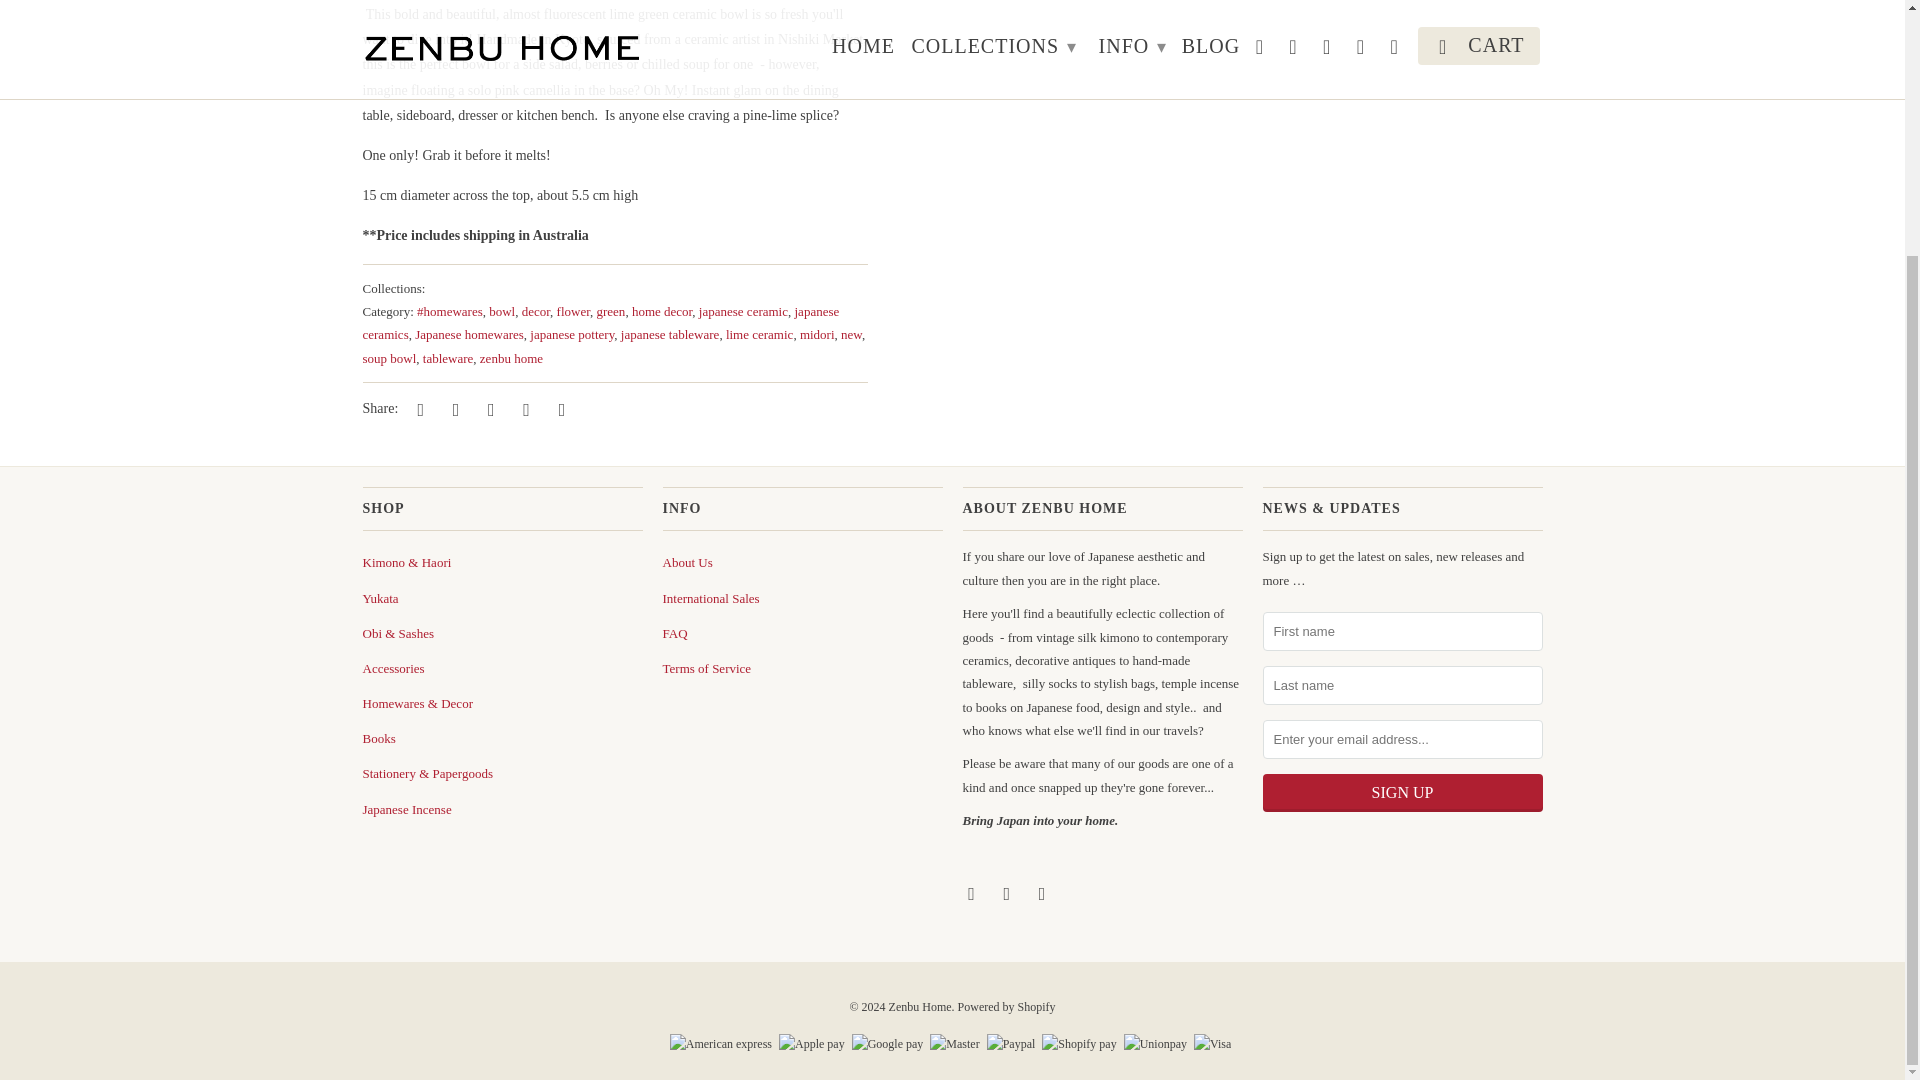 The height and width of the screenshot is (1080, 1920). I want to click on Products tagged japanese ceramics, so click(600, 322).